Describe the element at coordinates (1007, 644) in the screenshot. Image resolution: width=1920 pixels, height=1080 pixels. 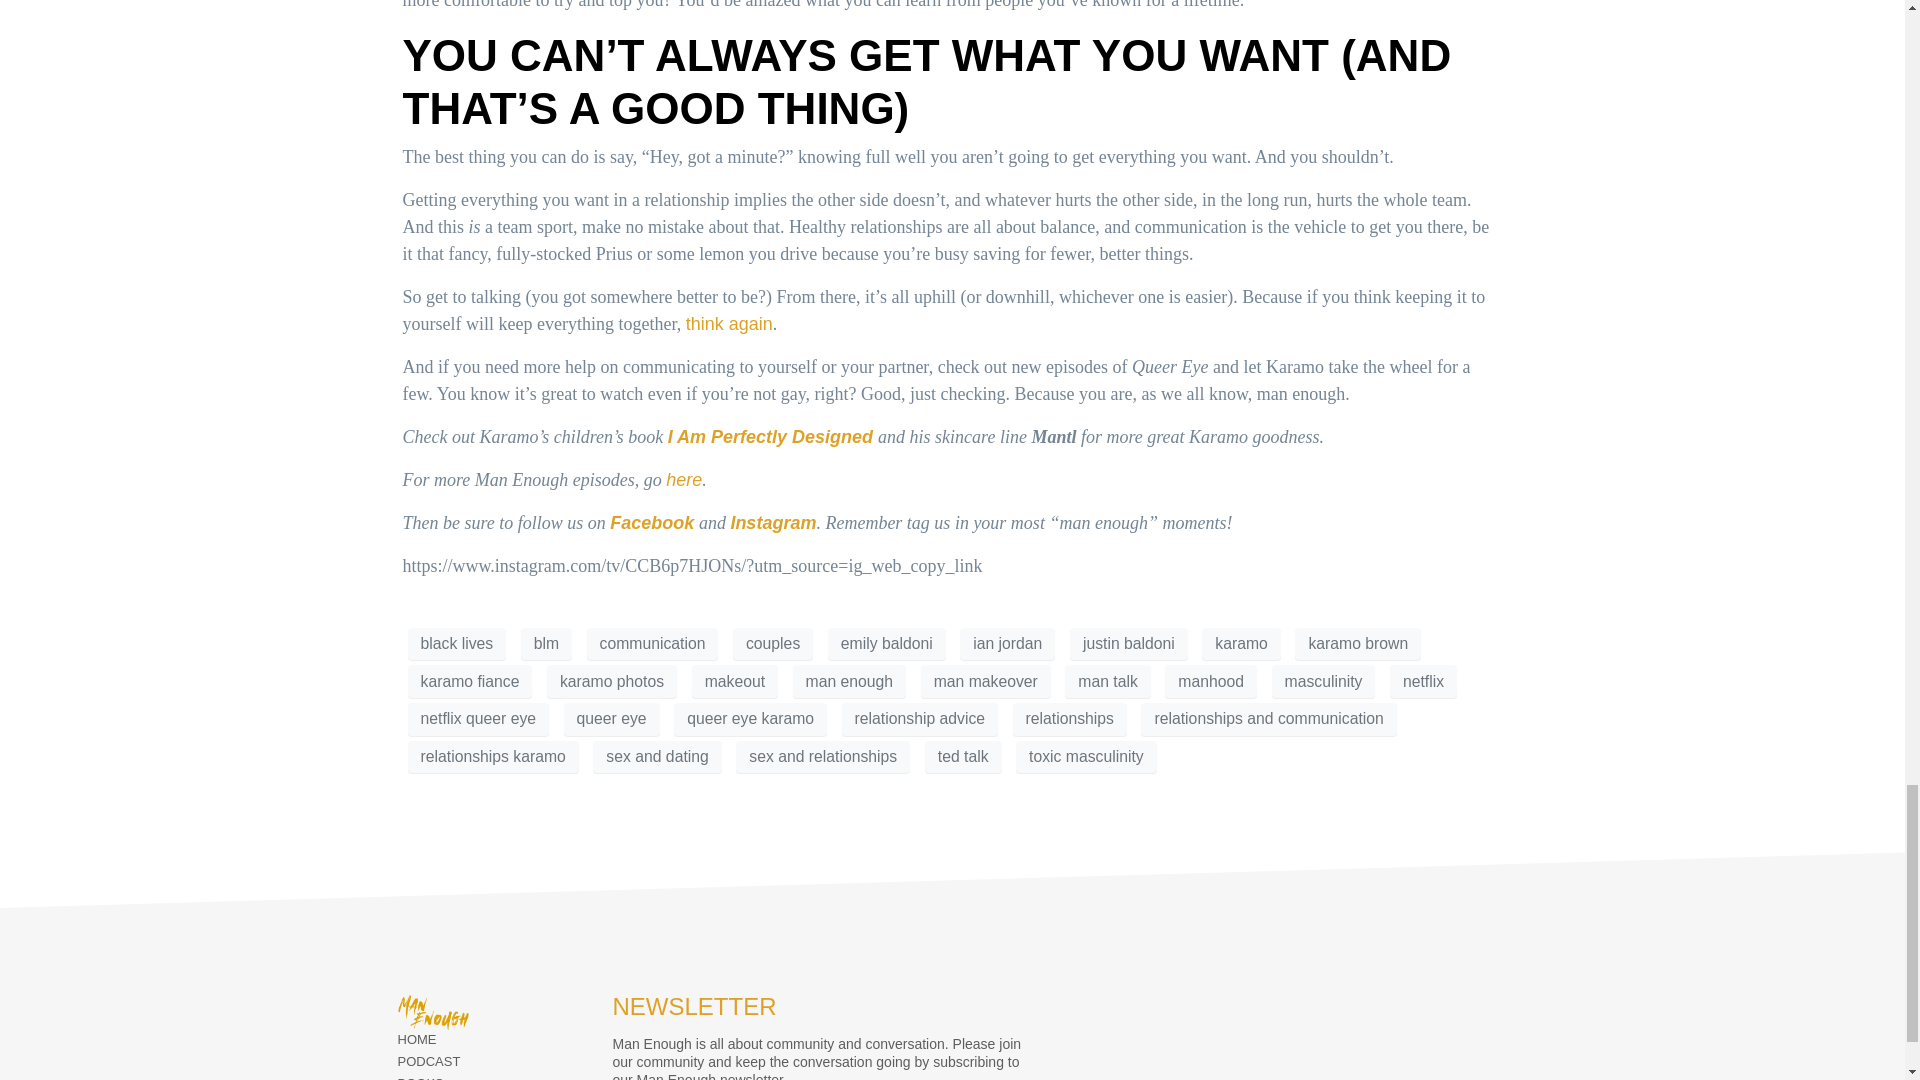
I see `ian jordan` at that location.